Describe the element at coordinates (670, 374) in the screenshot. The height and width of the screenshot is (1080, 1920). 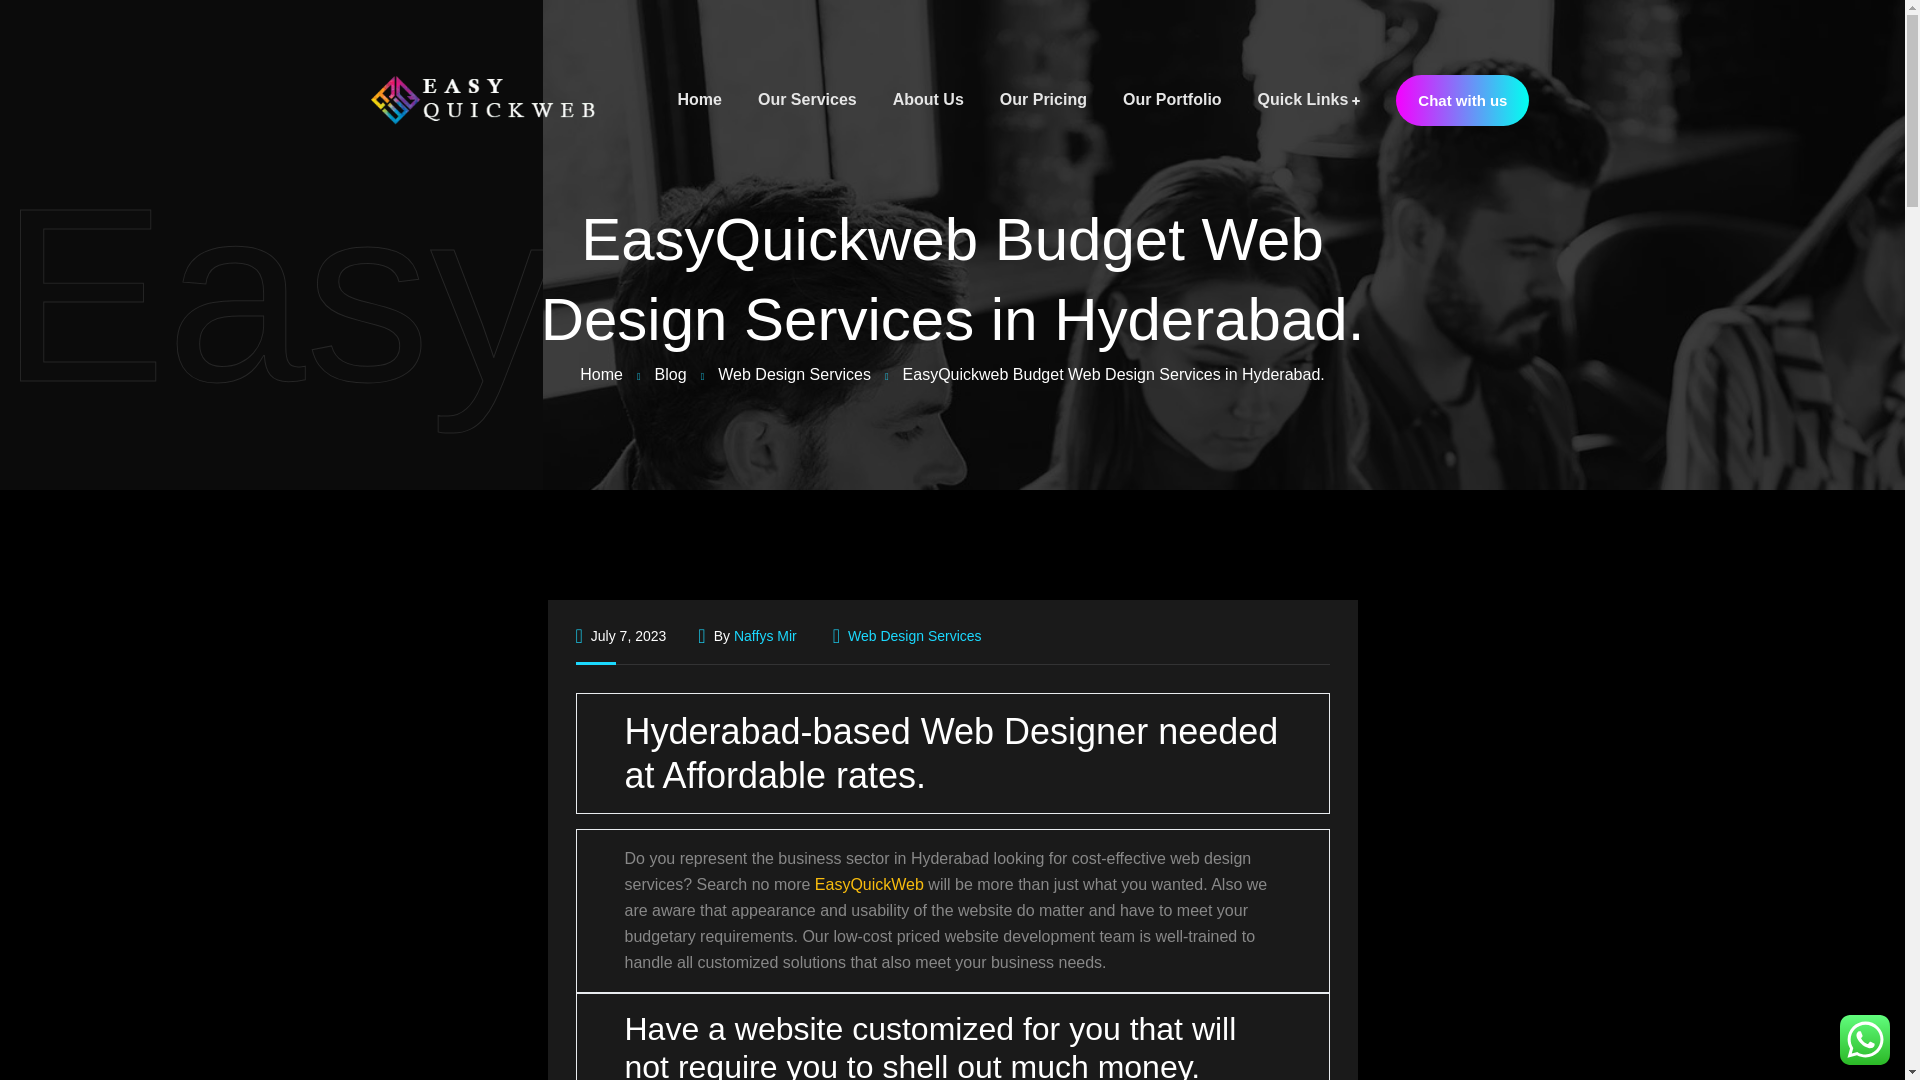
I see `Blog` at that location.